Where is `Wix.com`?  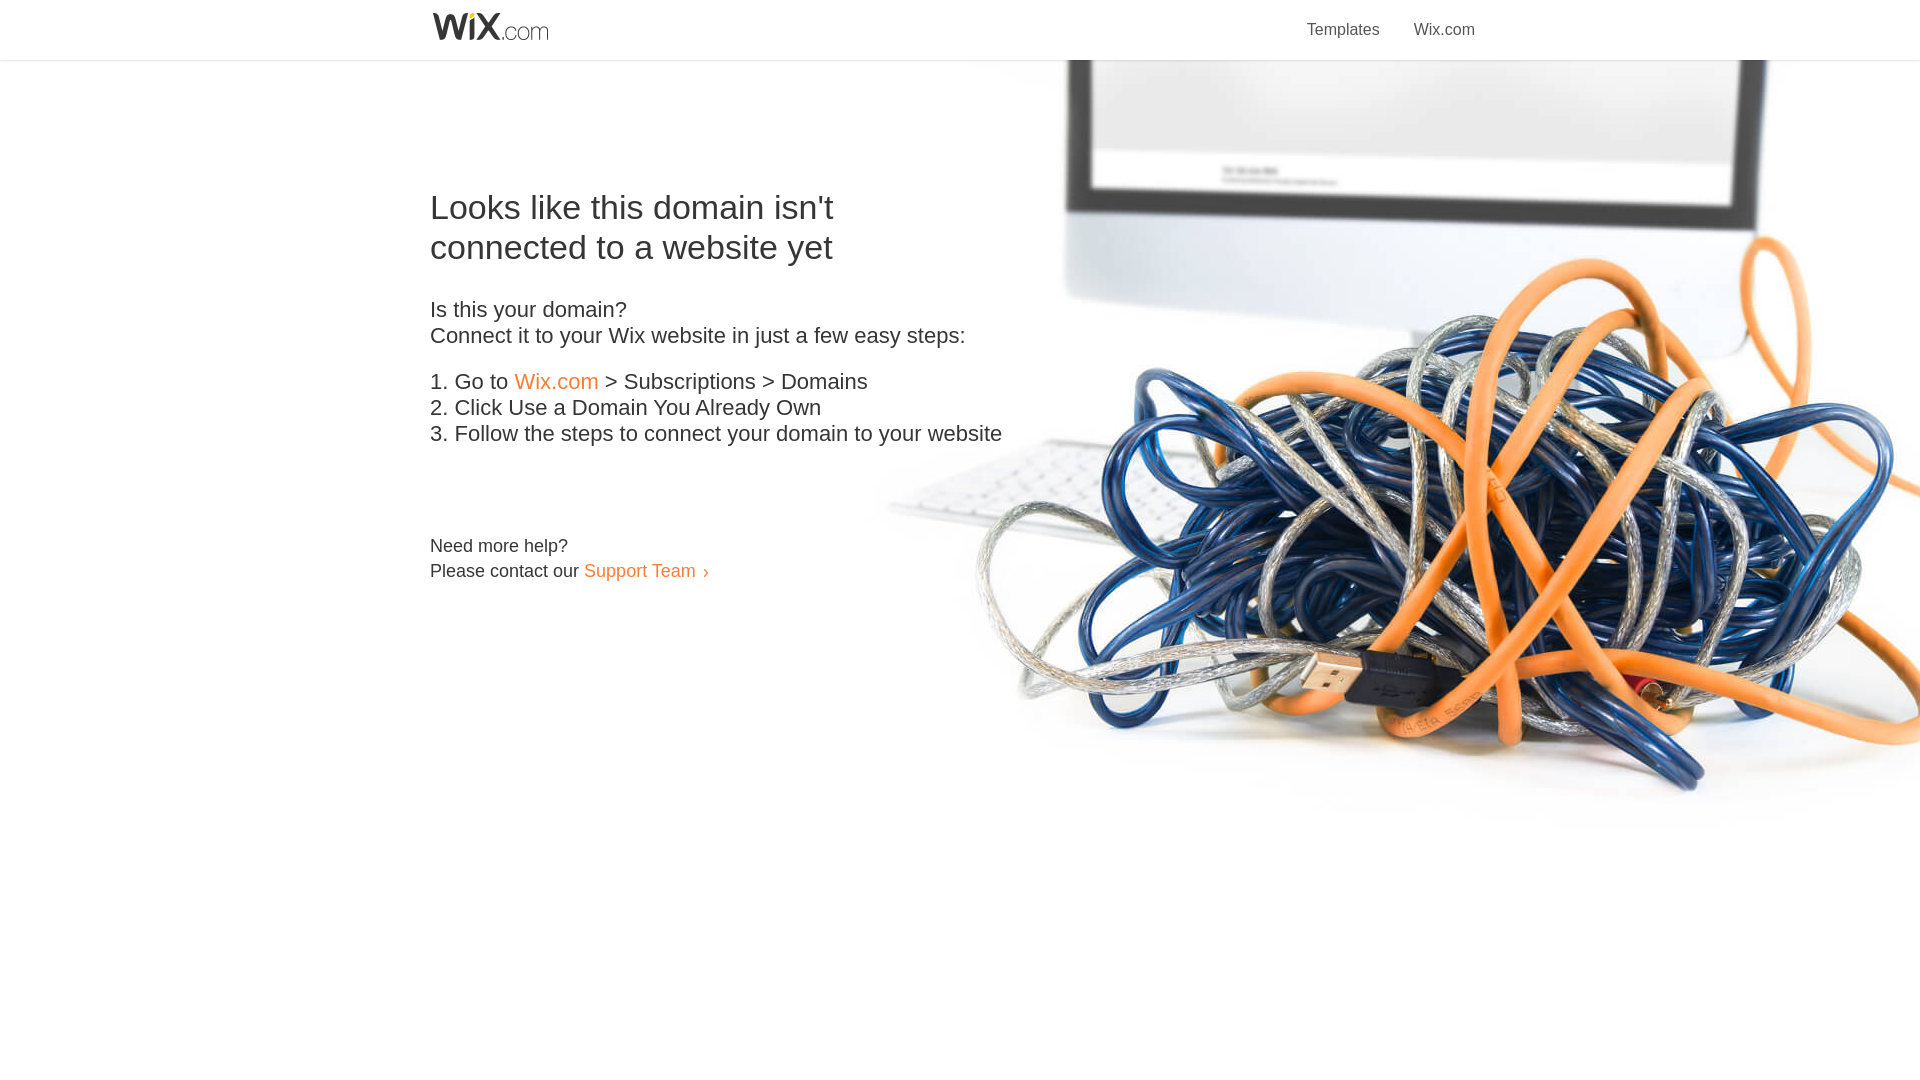
Wix.com is located at coordinates (556, 382).